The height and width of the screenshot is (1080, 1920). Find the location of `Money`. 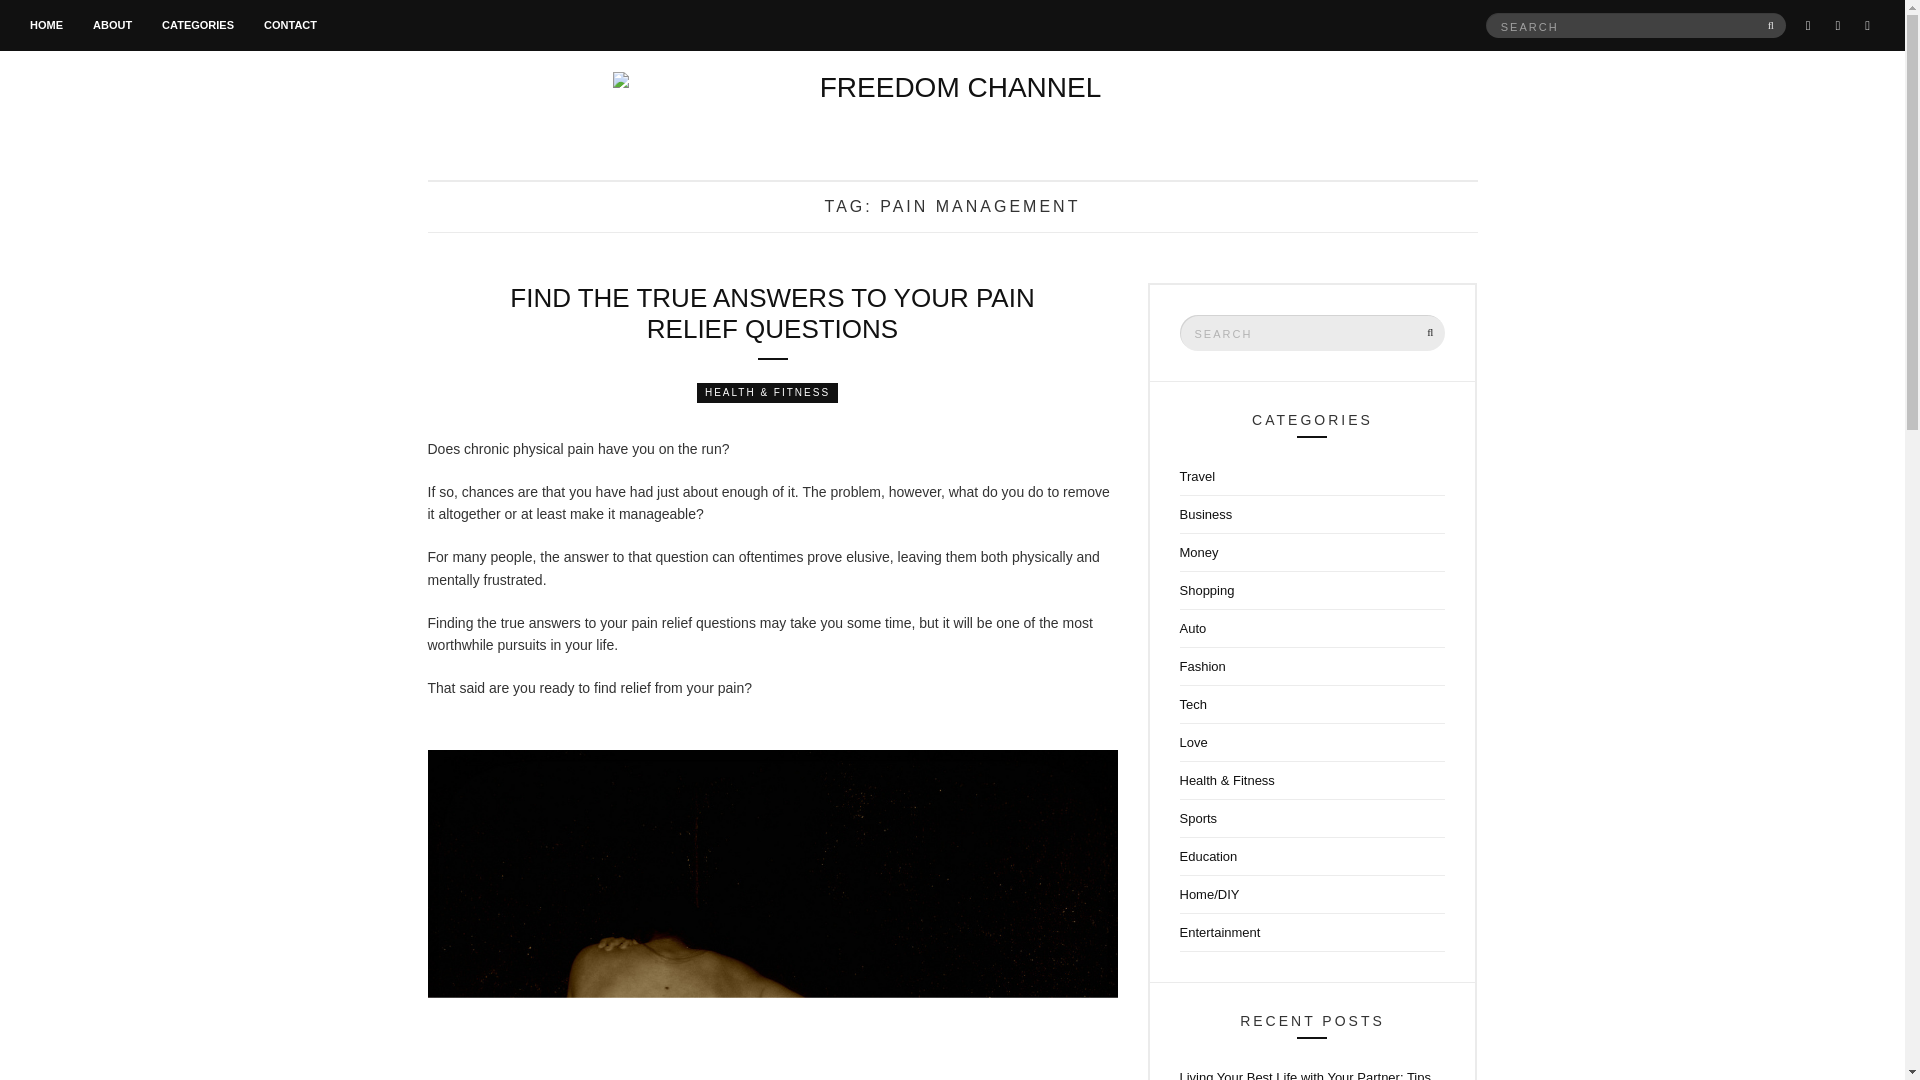

Money is located at coordinates (1312, 552).